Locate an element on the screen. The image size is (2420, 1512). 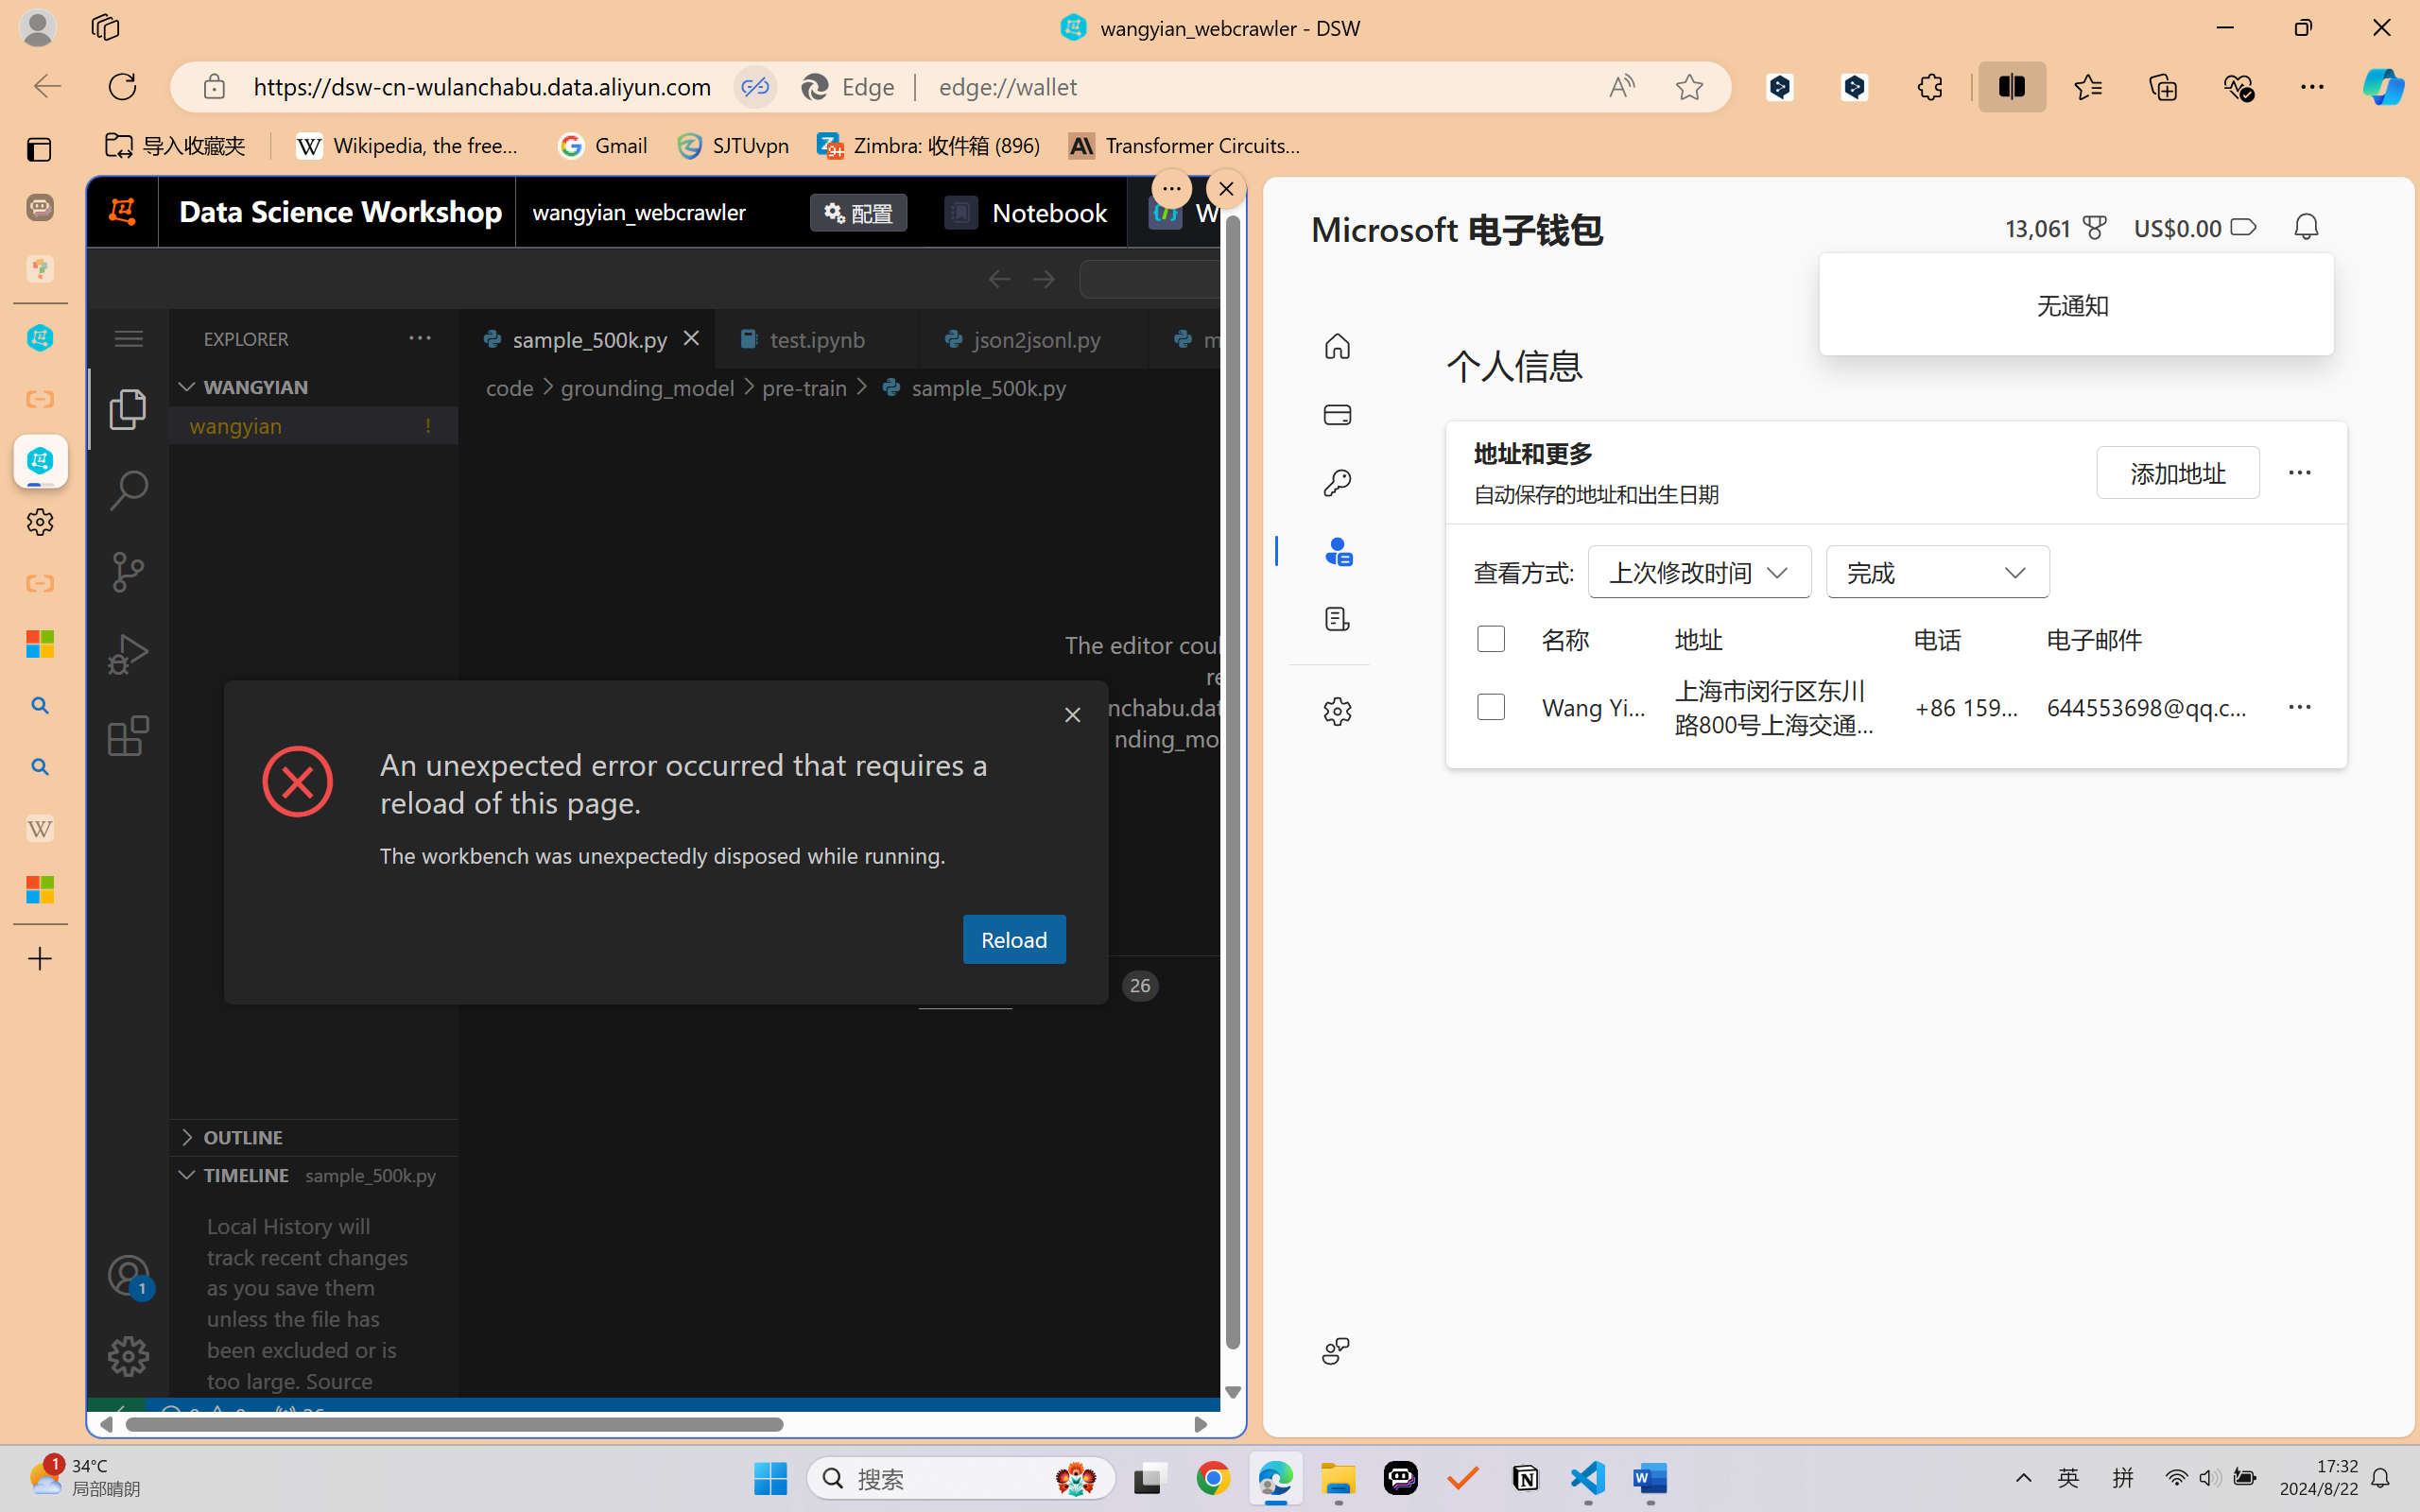
Views and More Actions... is located at coordinates (418, 337).